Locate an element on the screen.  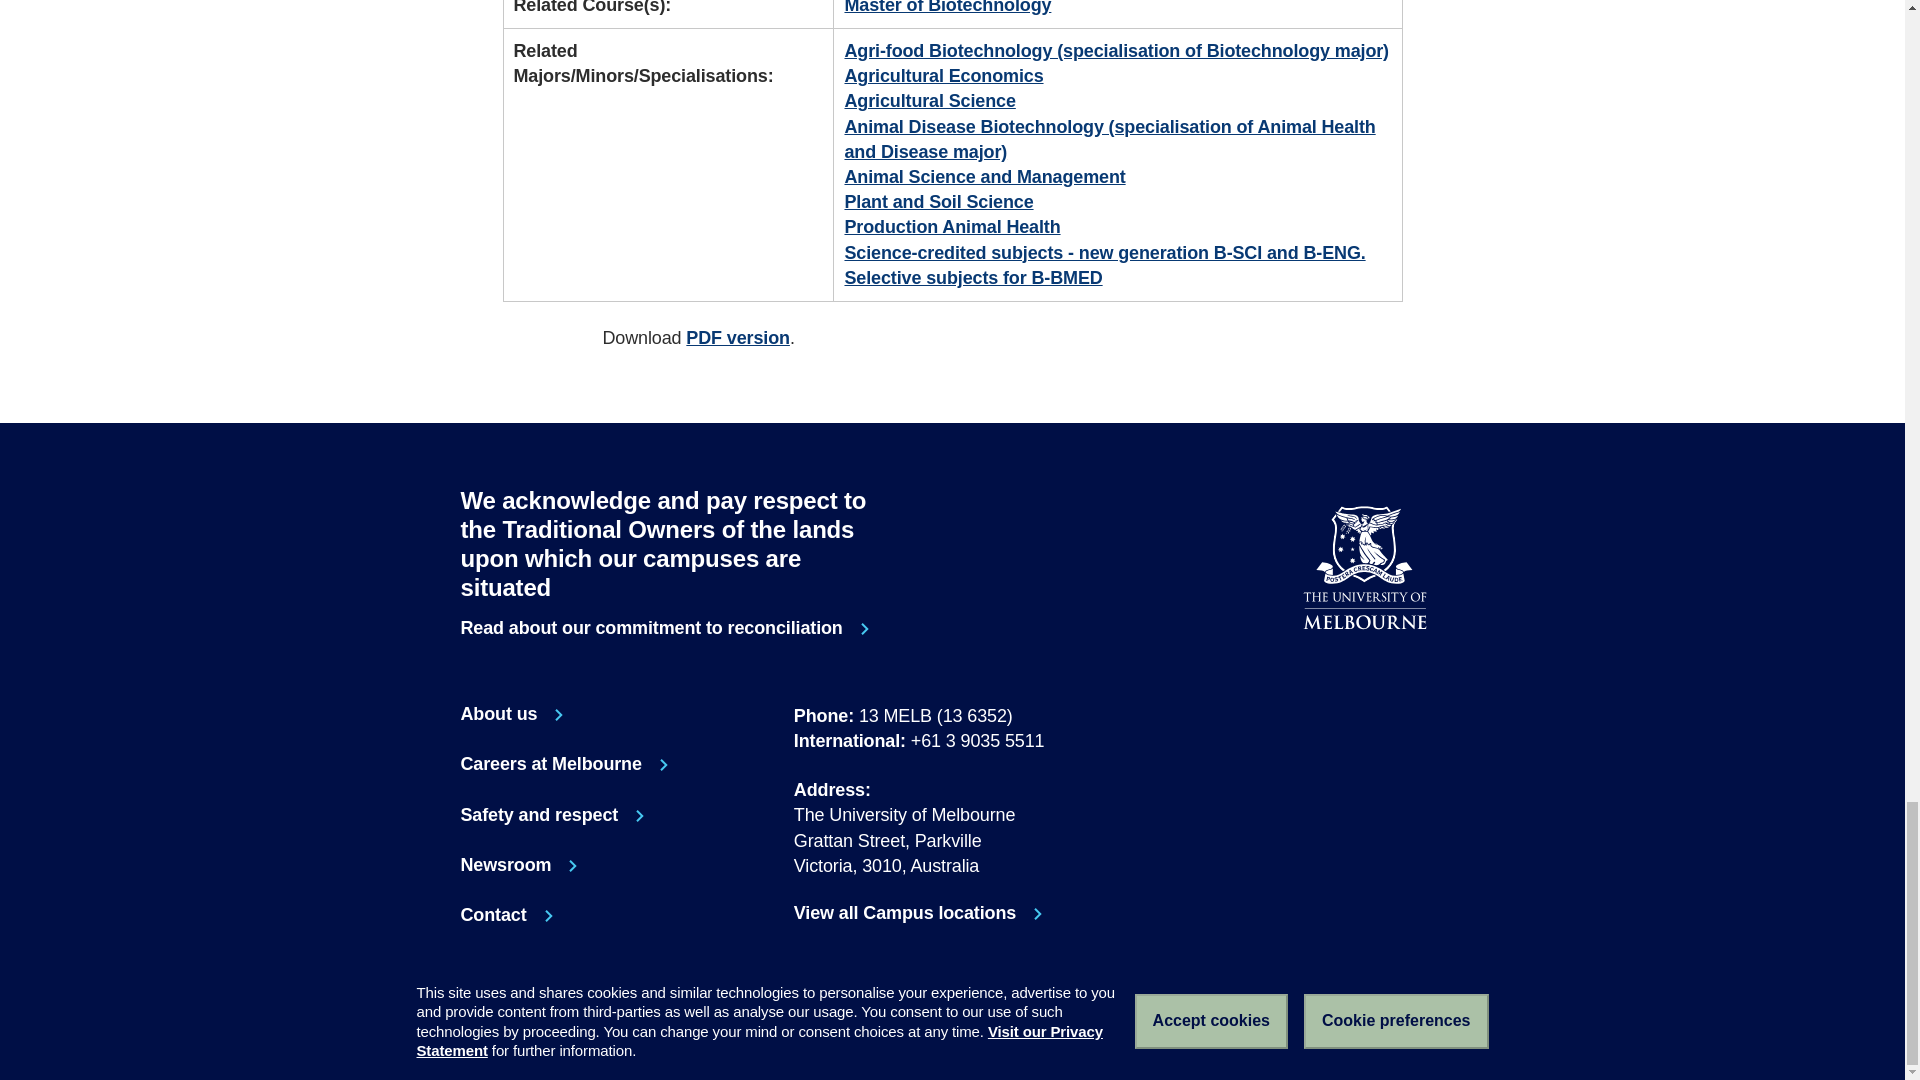
Newsroom is located at coordinates (1424, 680).